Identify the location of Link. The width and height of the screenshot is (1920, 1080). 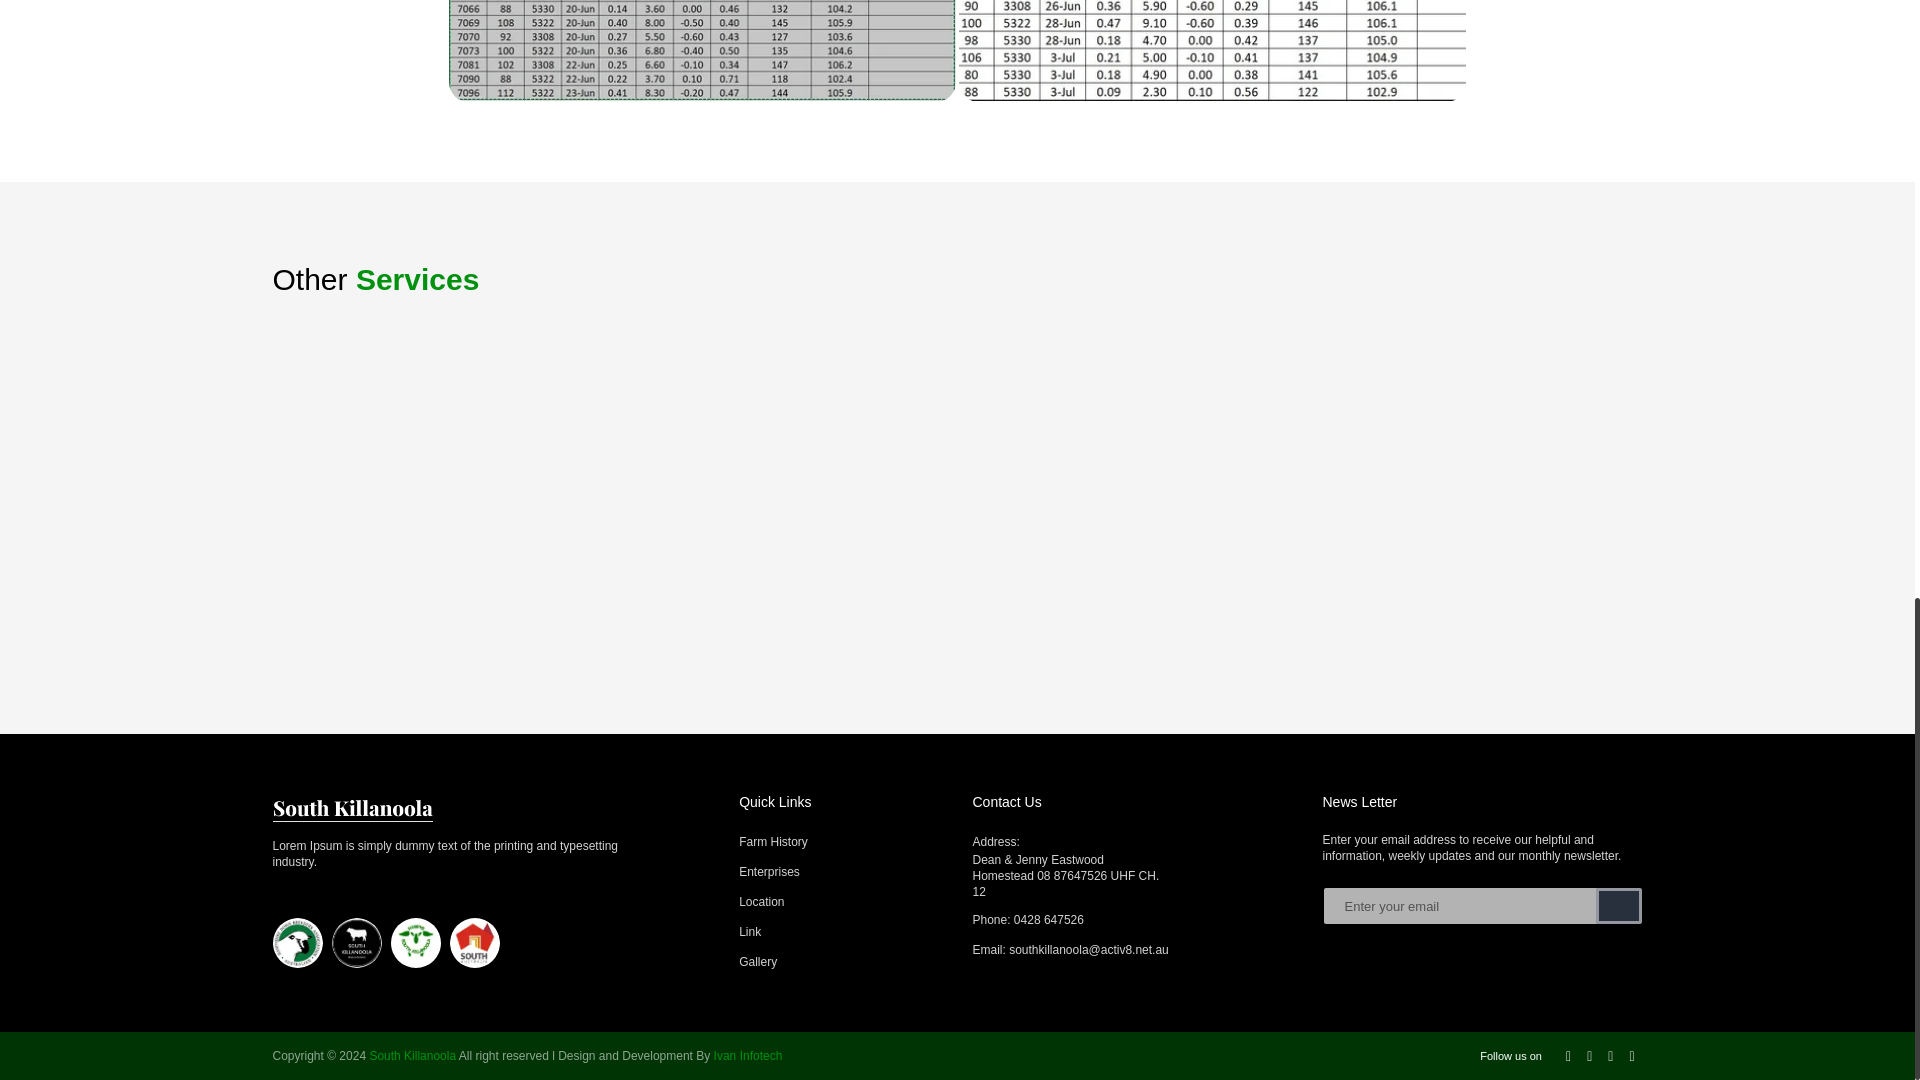
(750, 932).